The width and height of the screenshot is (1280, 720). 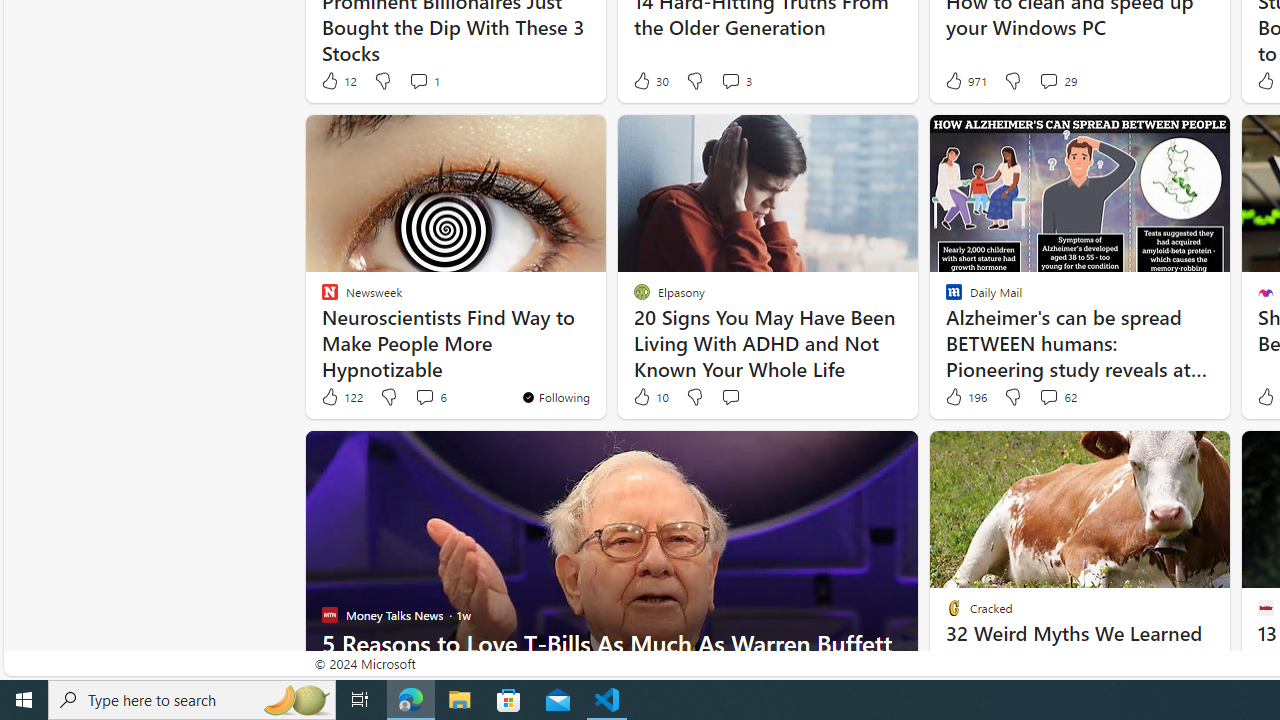 What do you see at coordinates (1058, 80) in the screenshot?
I see `View comments 29 Comment` at bounding box center [1058, 80].